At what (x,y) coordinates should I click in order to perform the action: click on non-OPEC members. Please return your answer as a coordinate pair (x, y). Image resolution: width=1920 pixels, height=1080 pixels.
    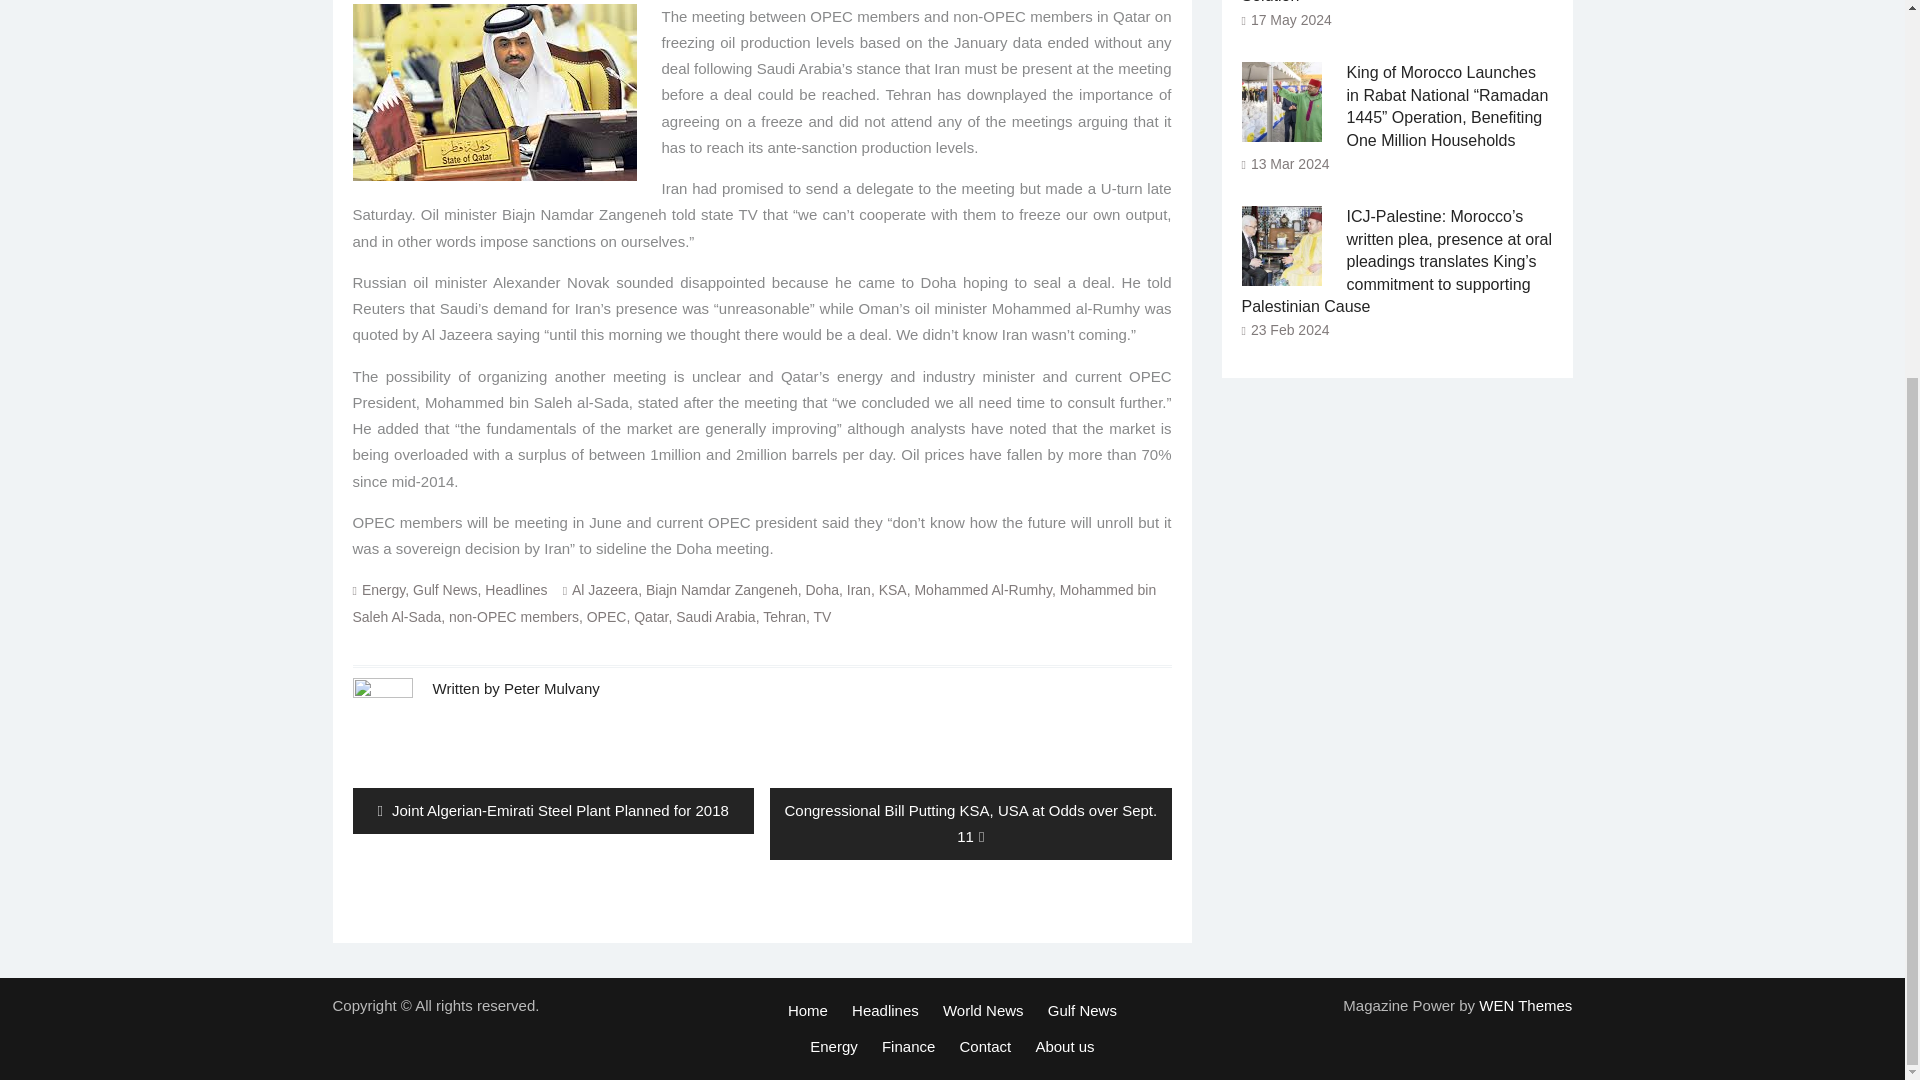
    Looking at the image, I should click on (514, 616).